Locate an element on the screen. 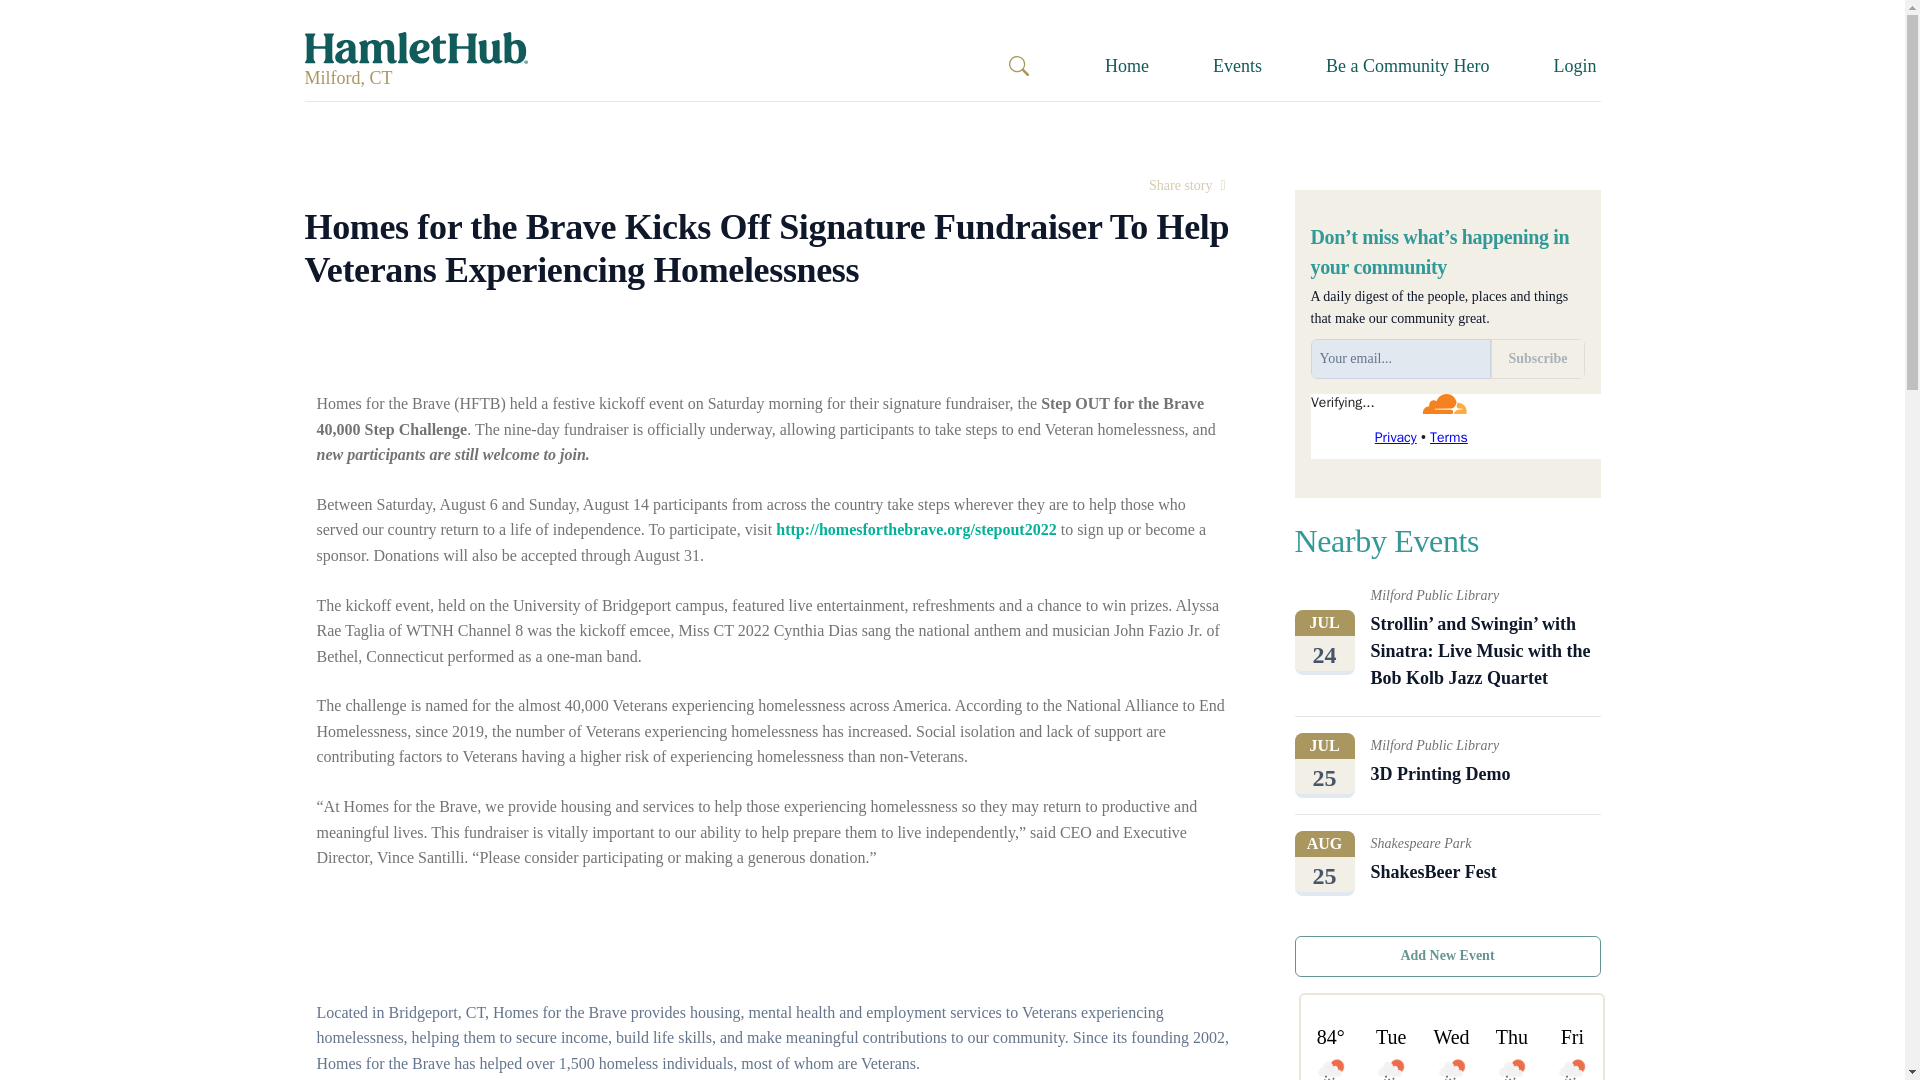 Image resolution: width=1920 pixels, height=1080 pixels. Add New Event is located at coordinates (1446, 956).